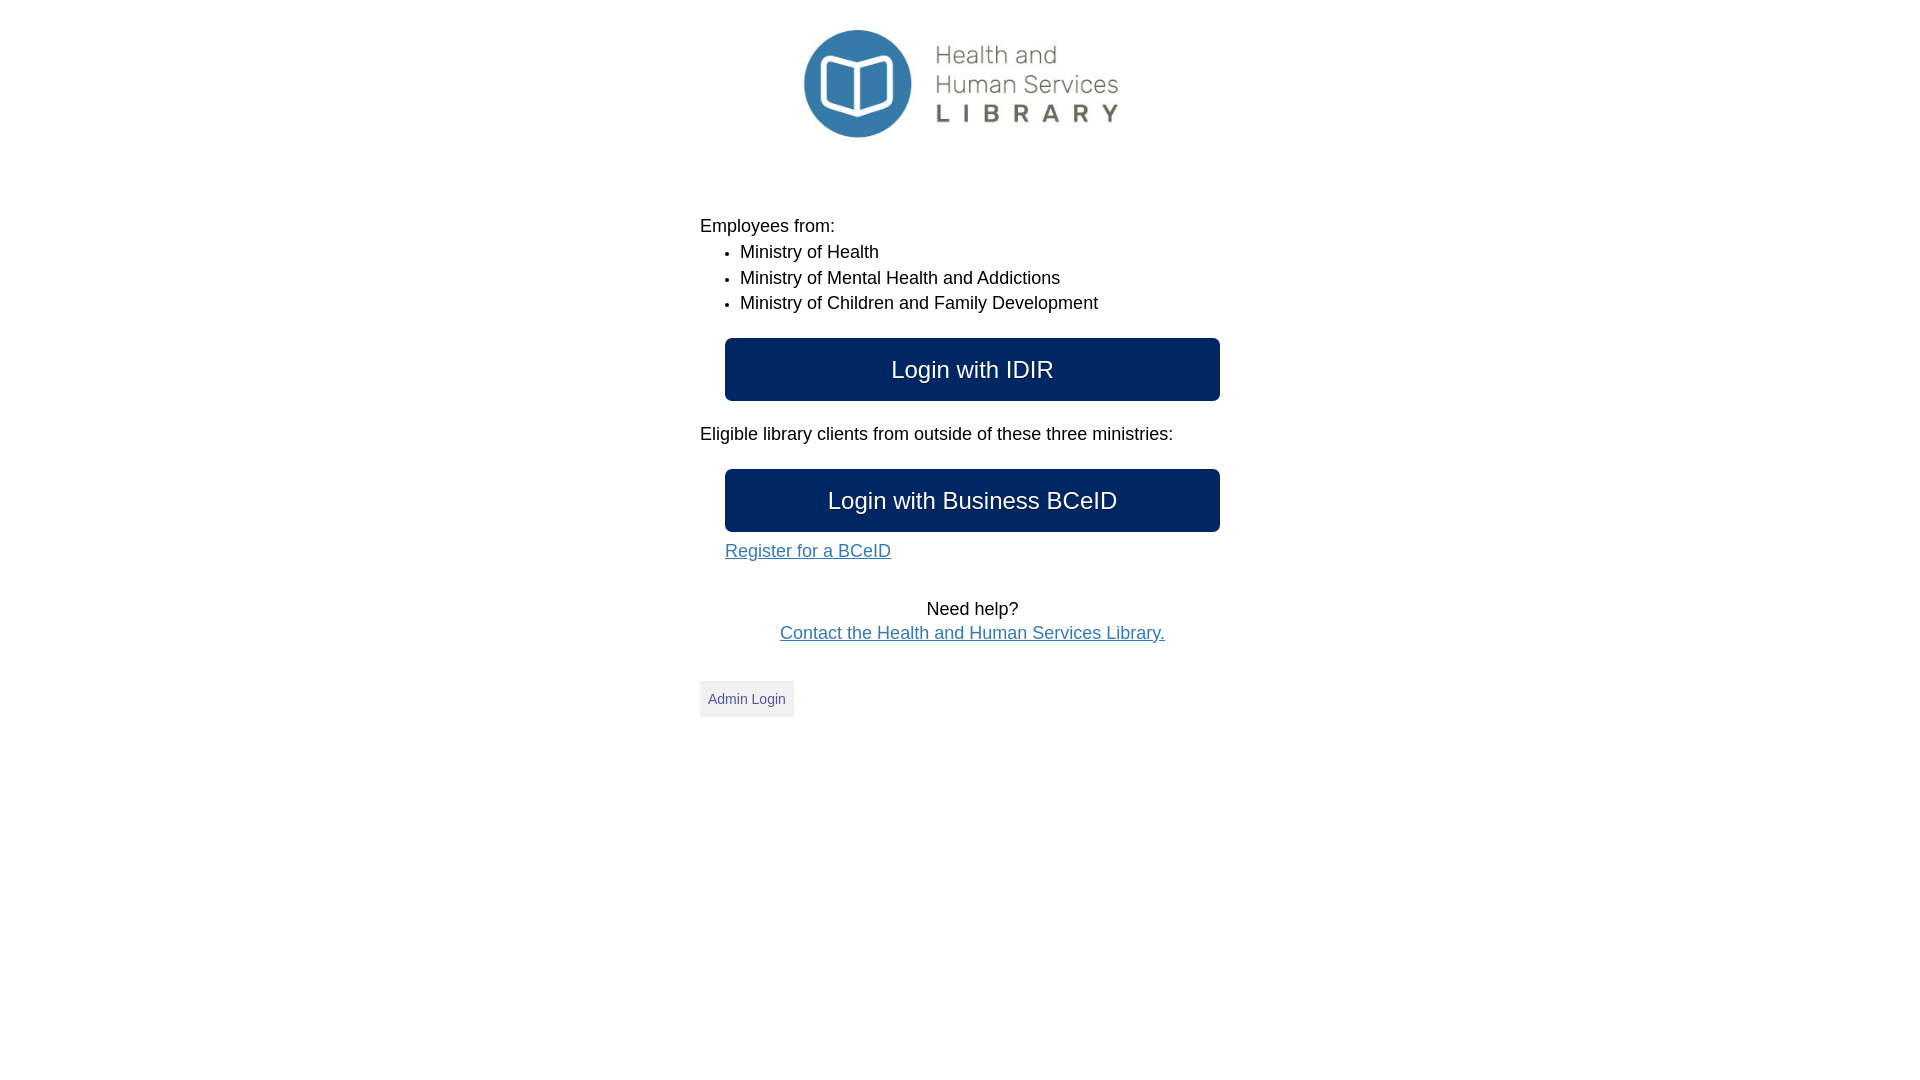 The height and width of the screenshot is (1080, 1920). What do you see at coordinates (972, 370) in the screenshot?
I see `Login with IDIR` at bounding box center [972, 370].